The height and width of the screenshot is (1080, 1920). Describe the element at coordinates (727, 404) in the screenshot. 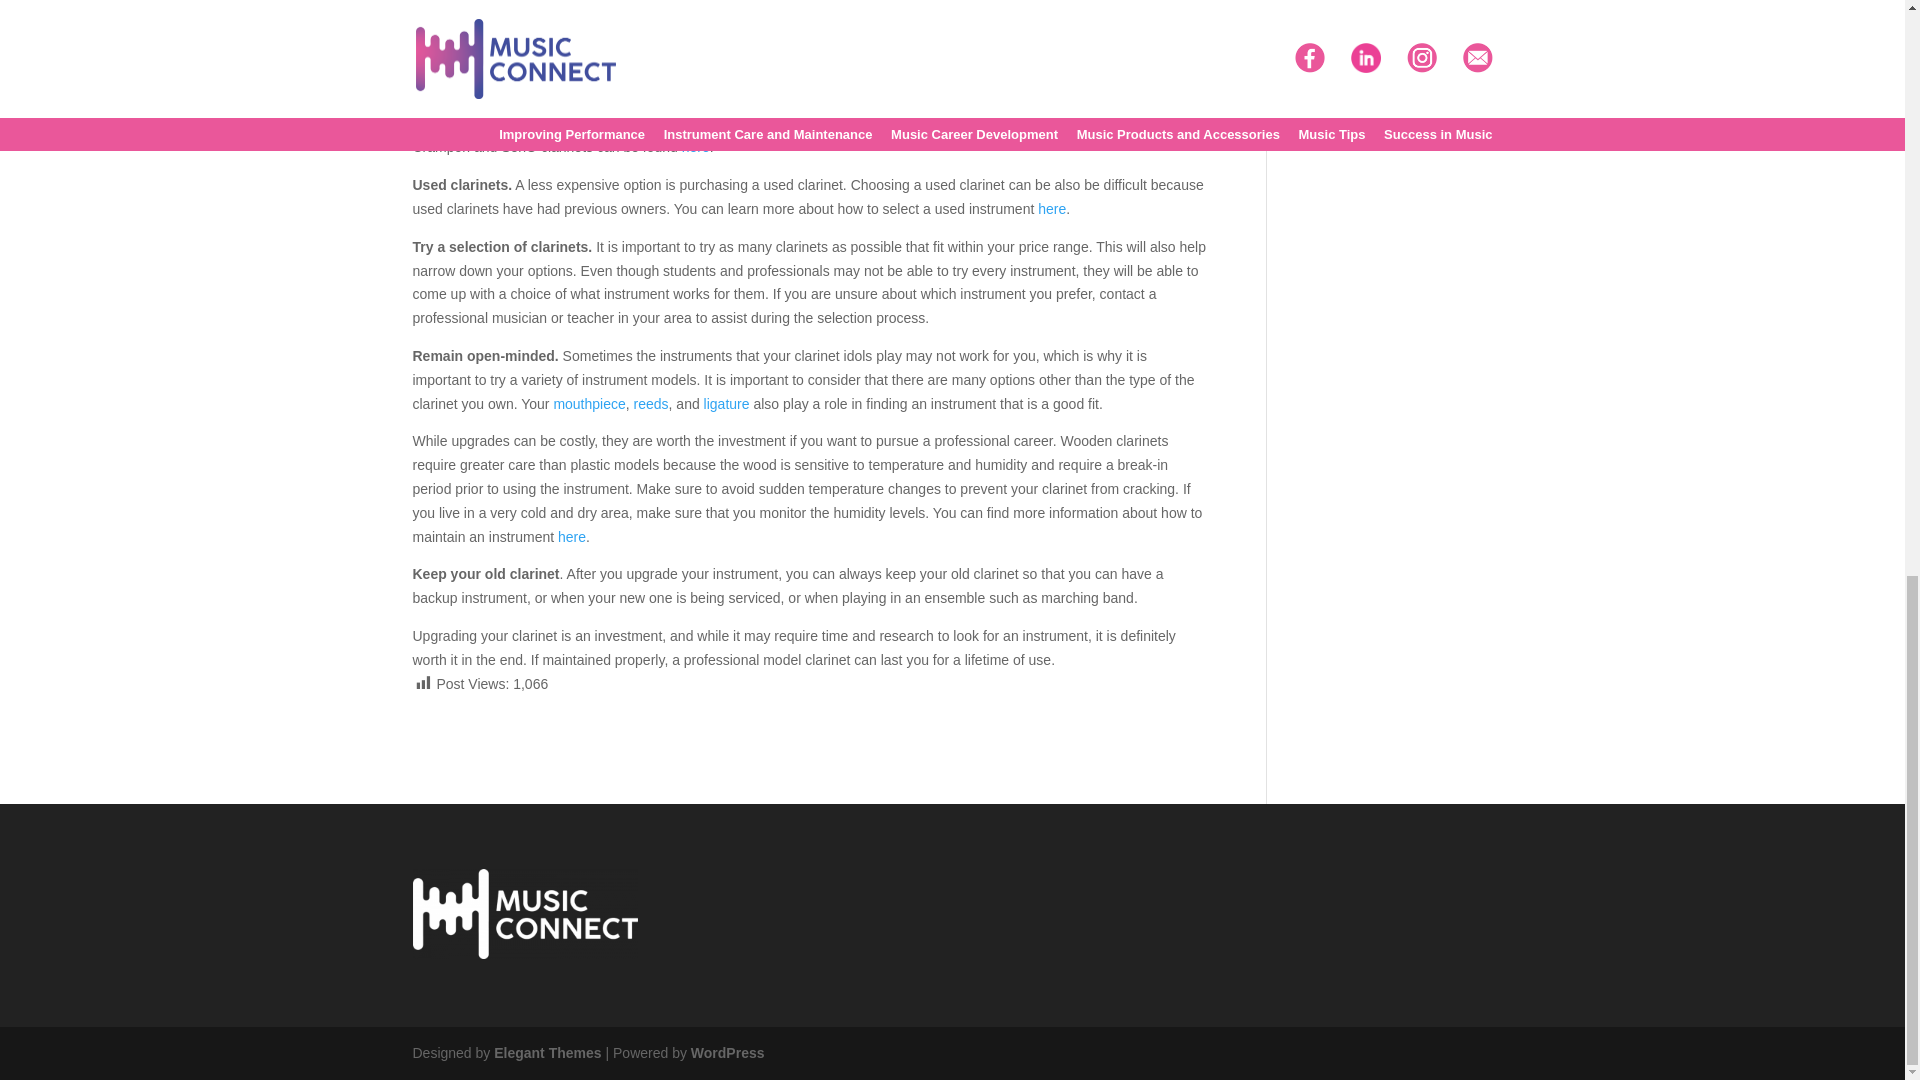

I see `ligature` at that location.